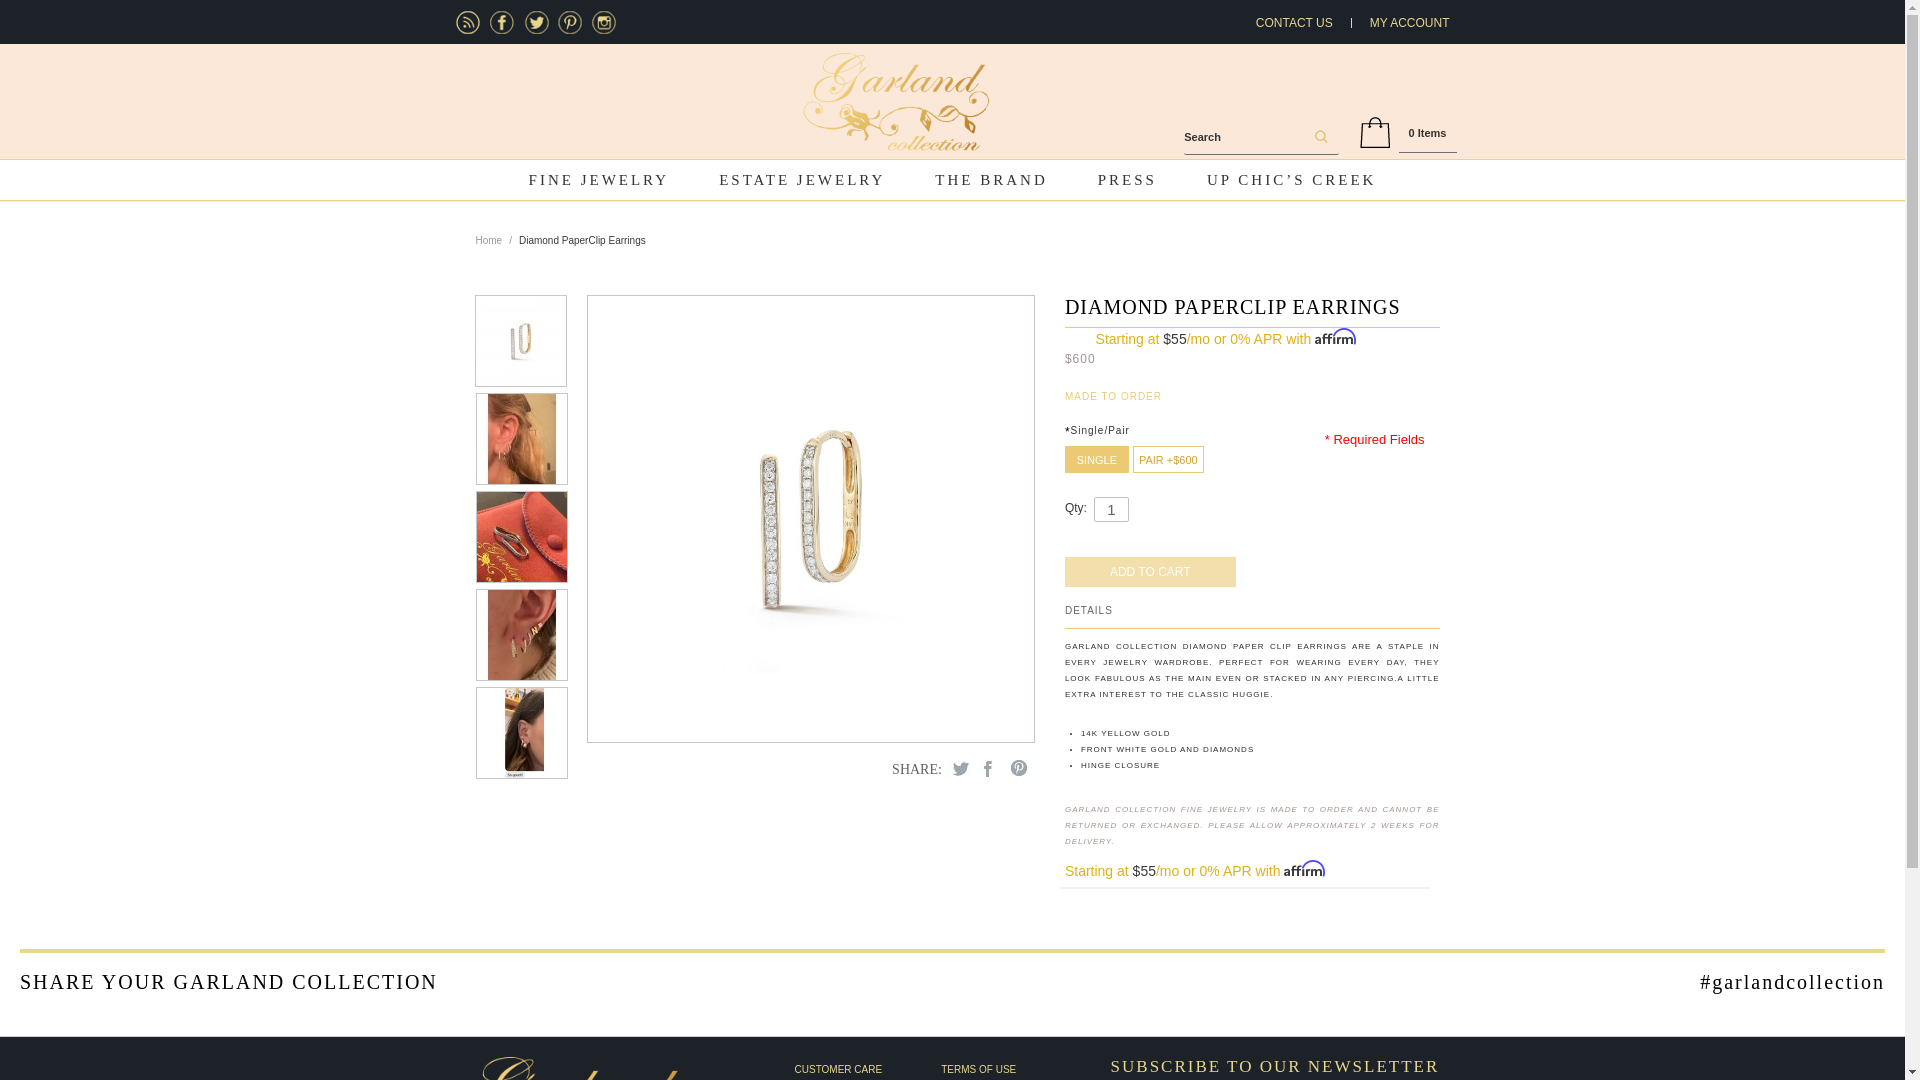 This screenshot has width=1920, height=1080. Describe the element at coordinates (990, 180) in the screenshot. I see `THE BRAND` at that location.